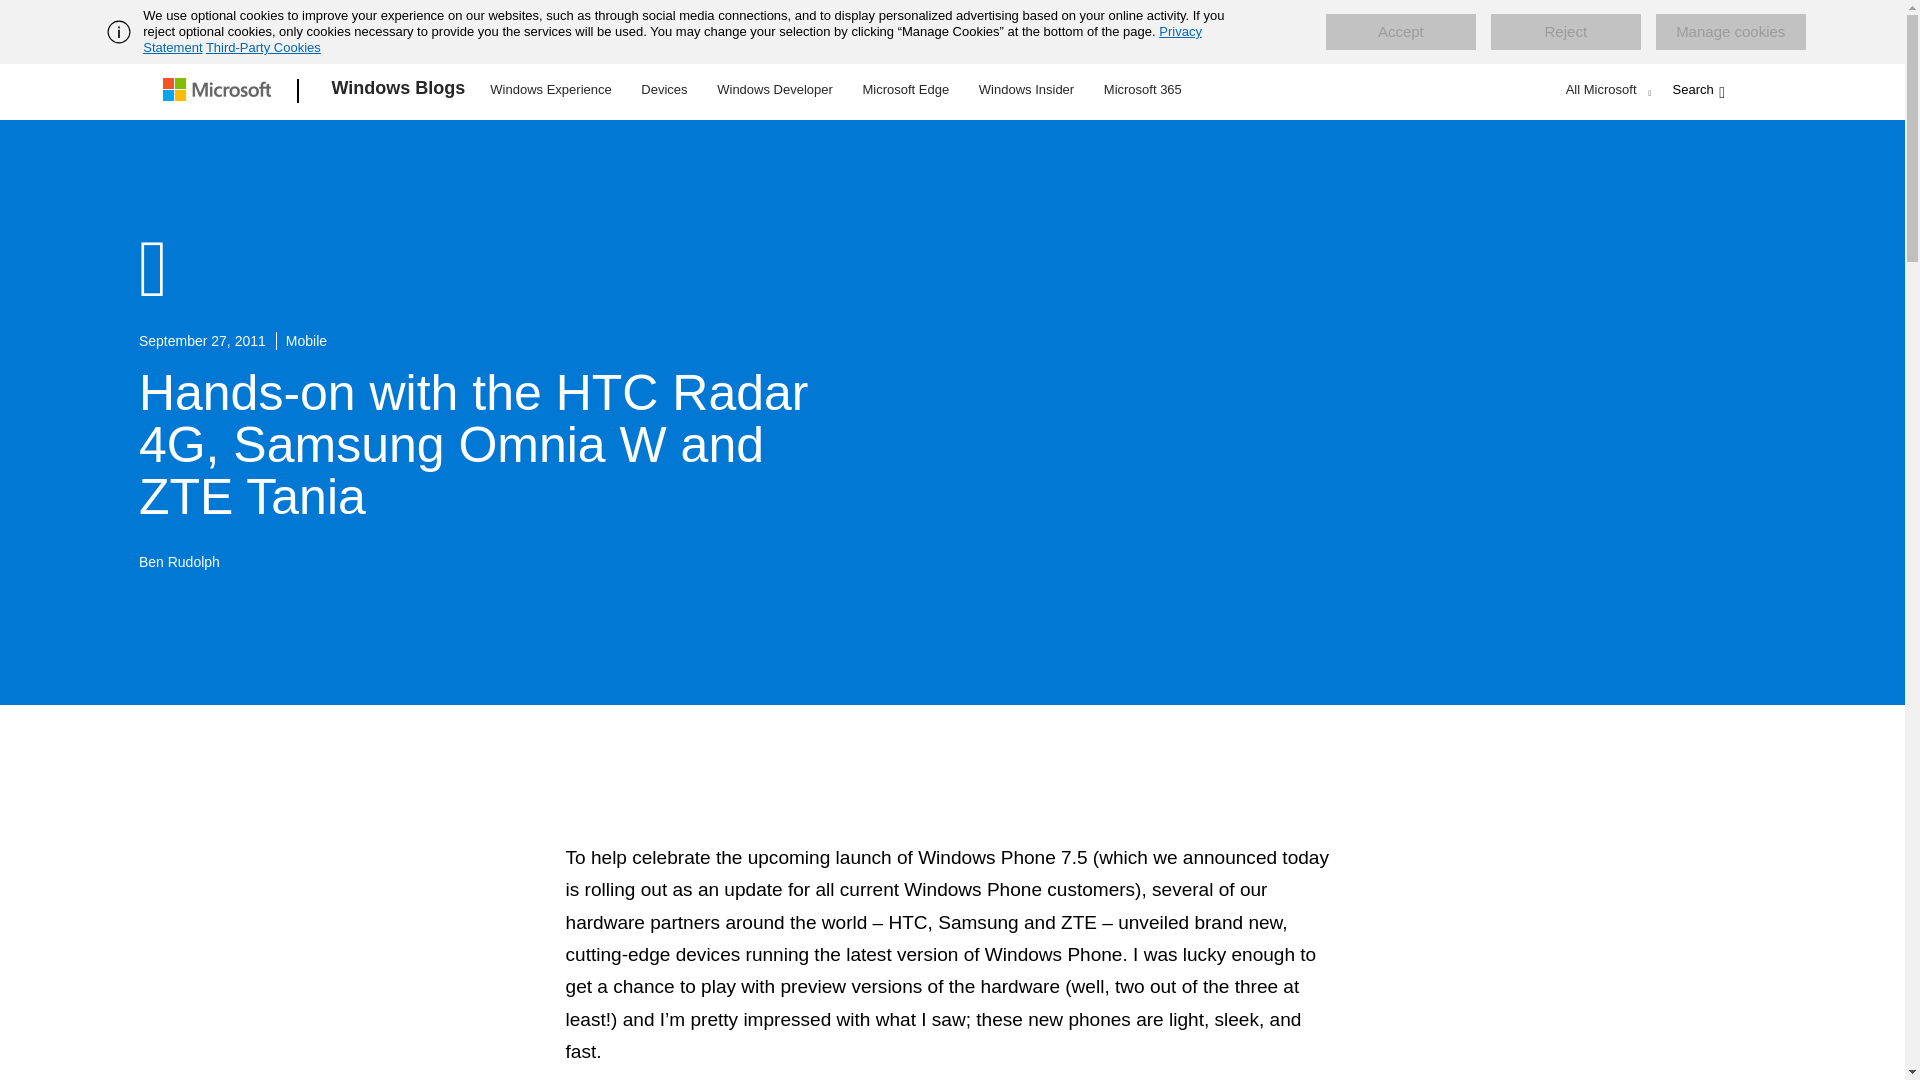 This screenshot has height=1080, width=1920. Describe the element at coordinates (262, 47) in the screenshot. I see `Third-Party Cookies` at that location.